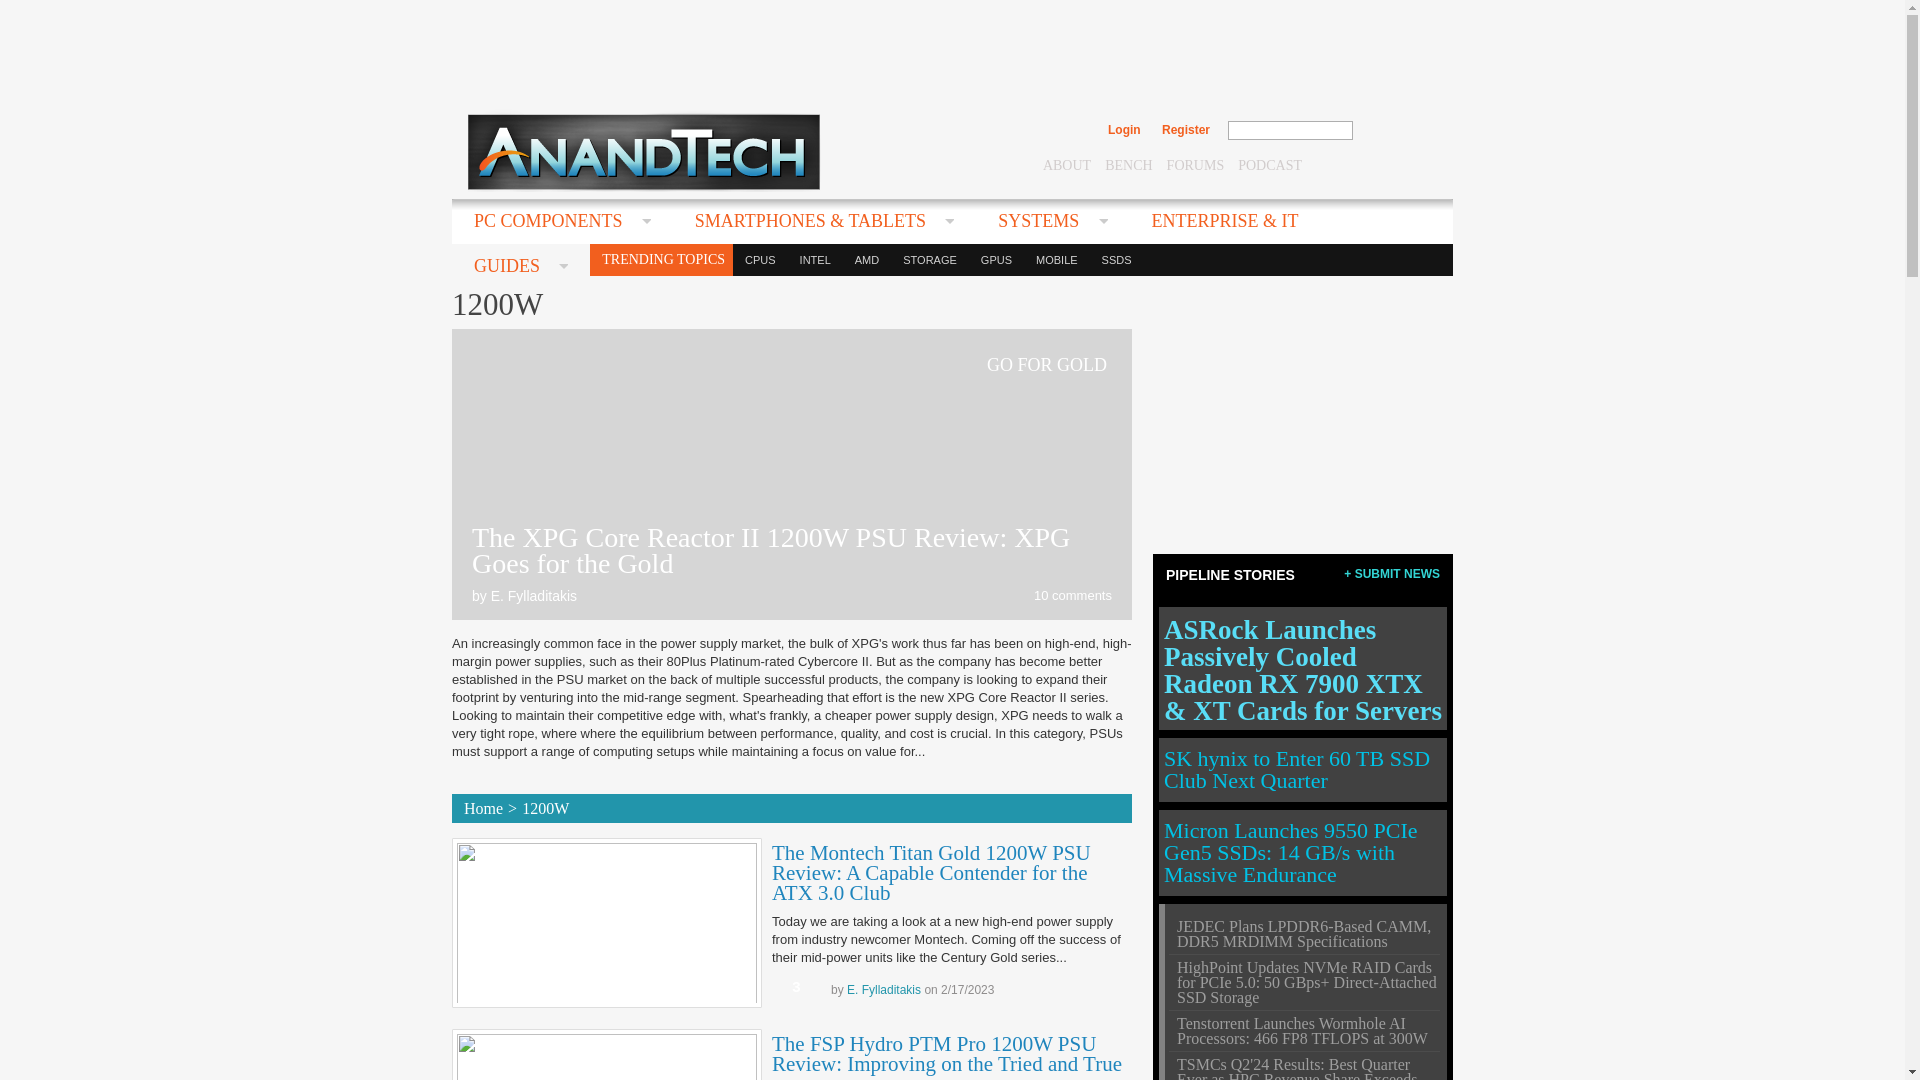 The width and height of the screenshot is (1920, 1080). Describe the element at coordinates (1396, 130) in the screenshot. I see `search` at that location.